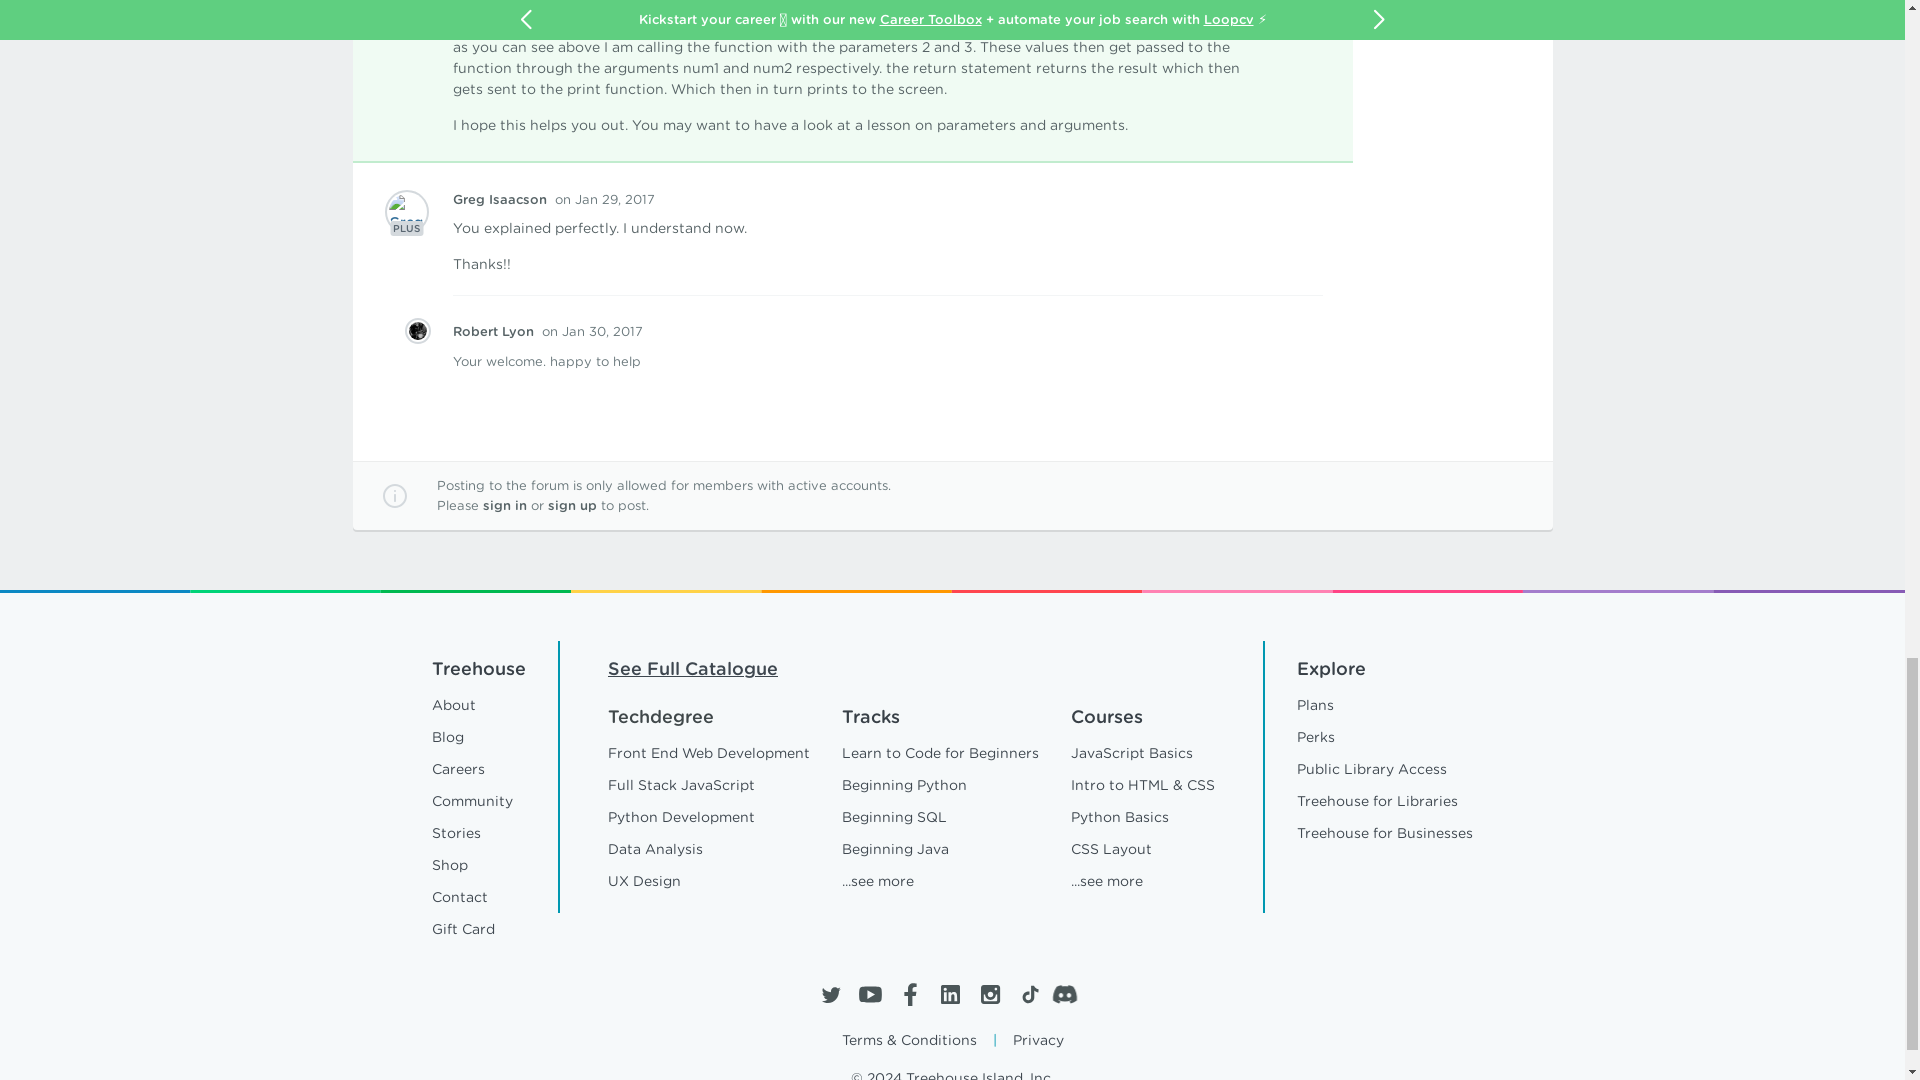  Describe the element at coordinates (1028, 994) in the screenshot. I see `TikTok` at that location.